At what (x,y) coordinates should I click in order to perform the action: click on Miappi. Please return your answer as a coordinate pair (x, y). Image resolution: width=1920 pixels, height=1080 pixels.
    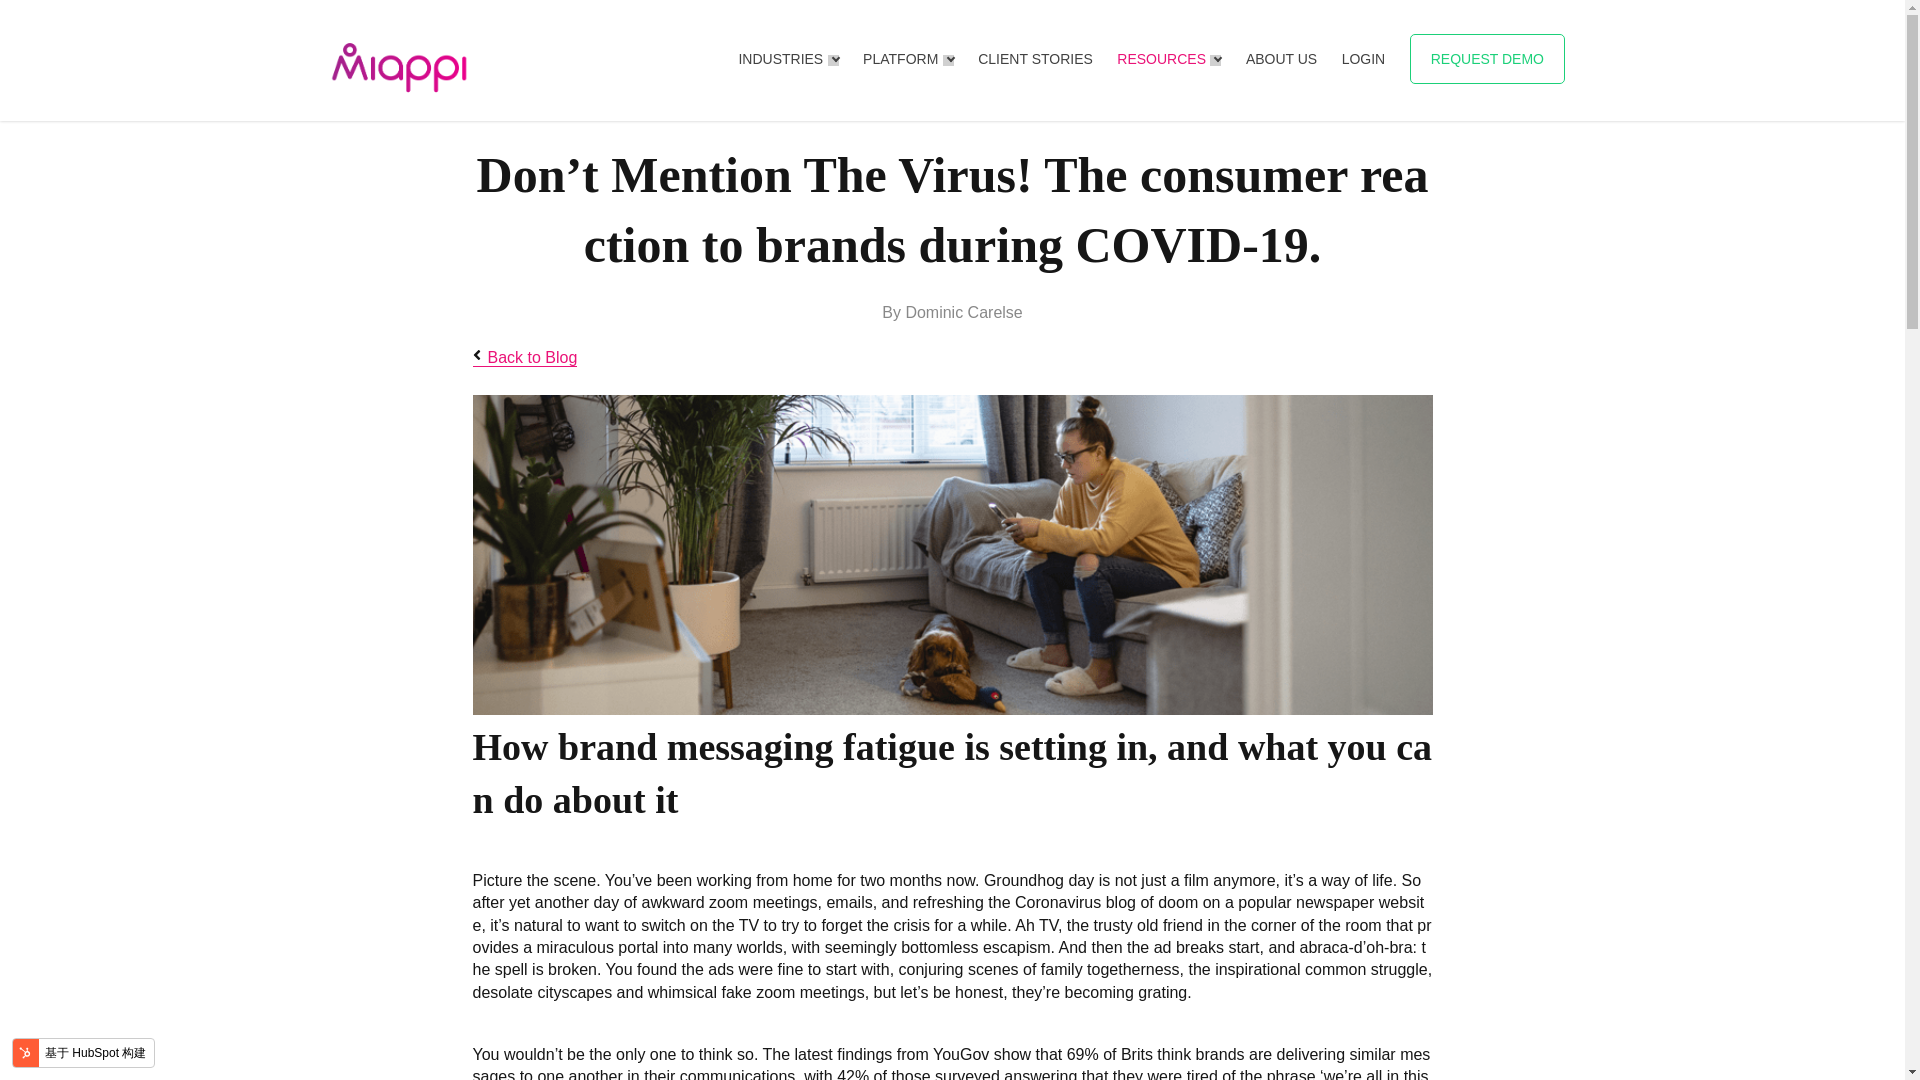
    Looking at the image, I should click on (399, 67).